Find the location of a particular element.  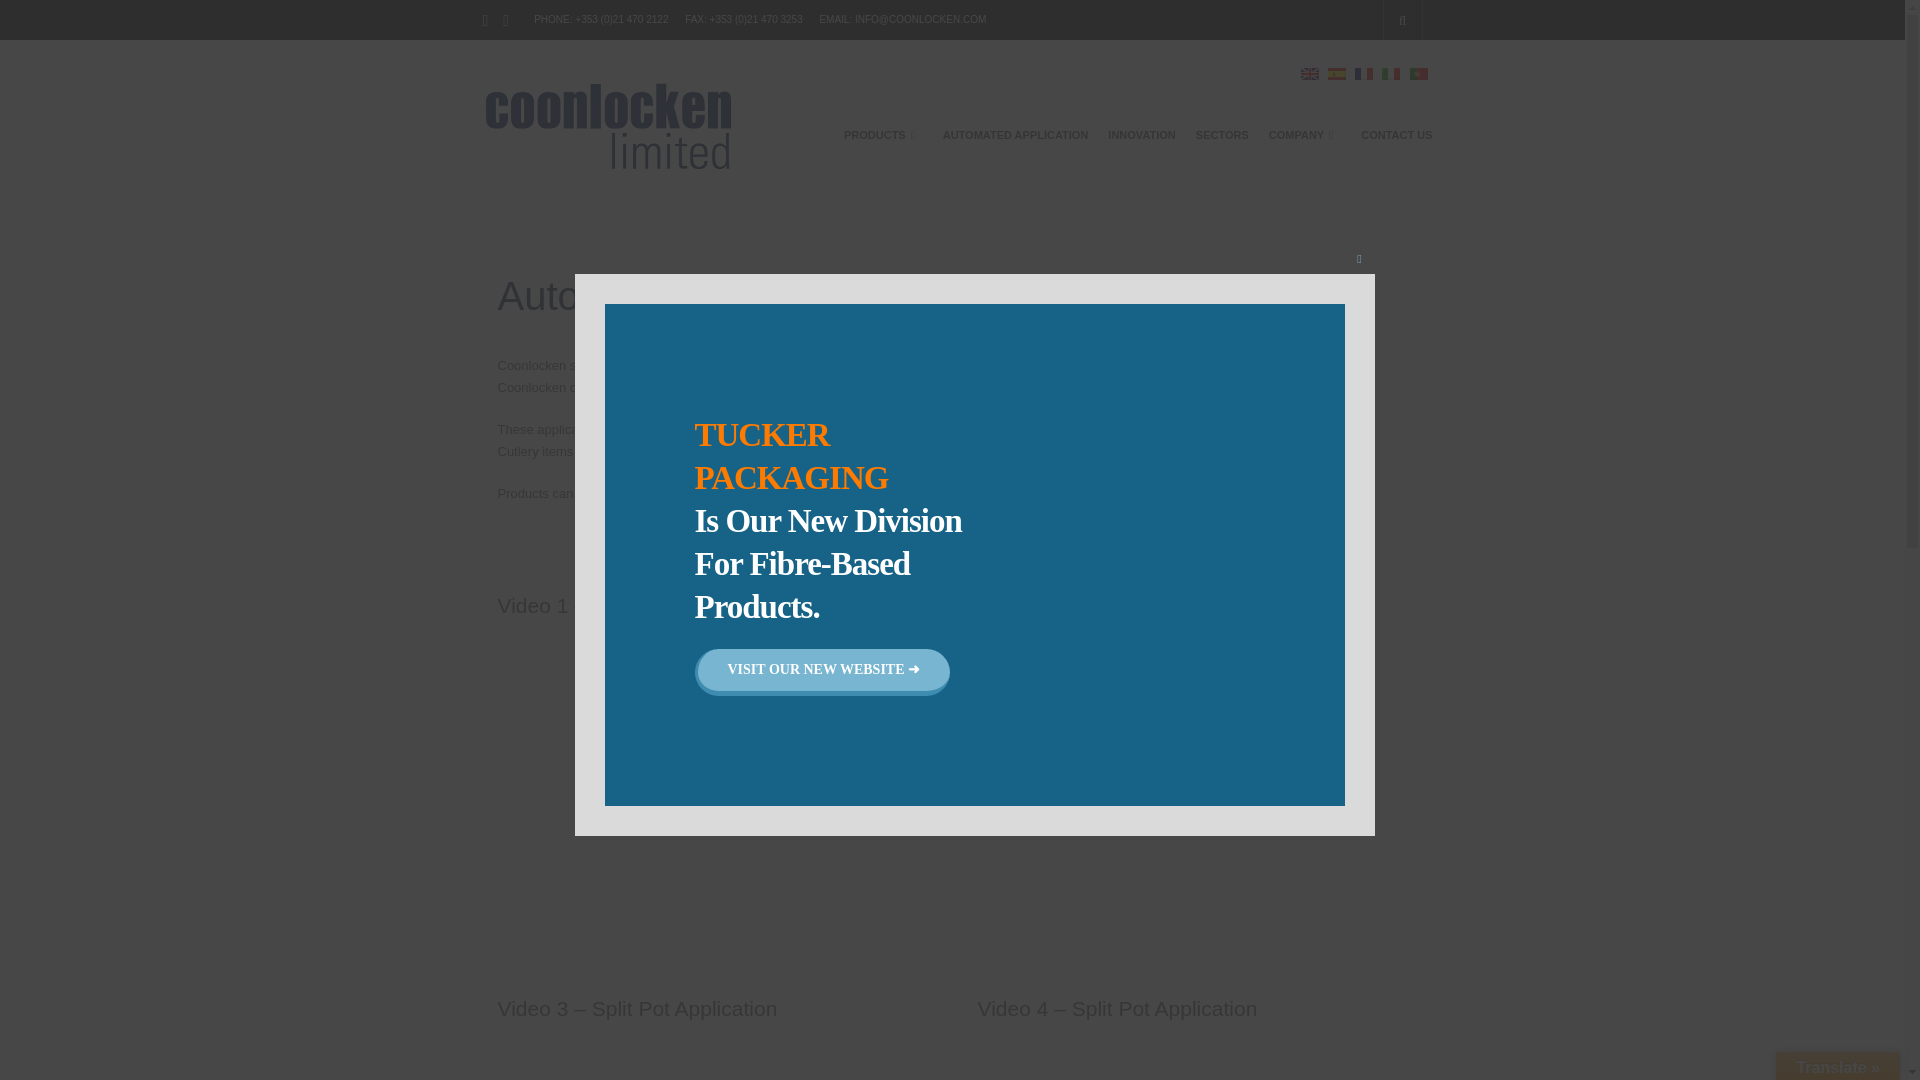

Italian is located at coordinates (1390, 72).